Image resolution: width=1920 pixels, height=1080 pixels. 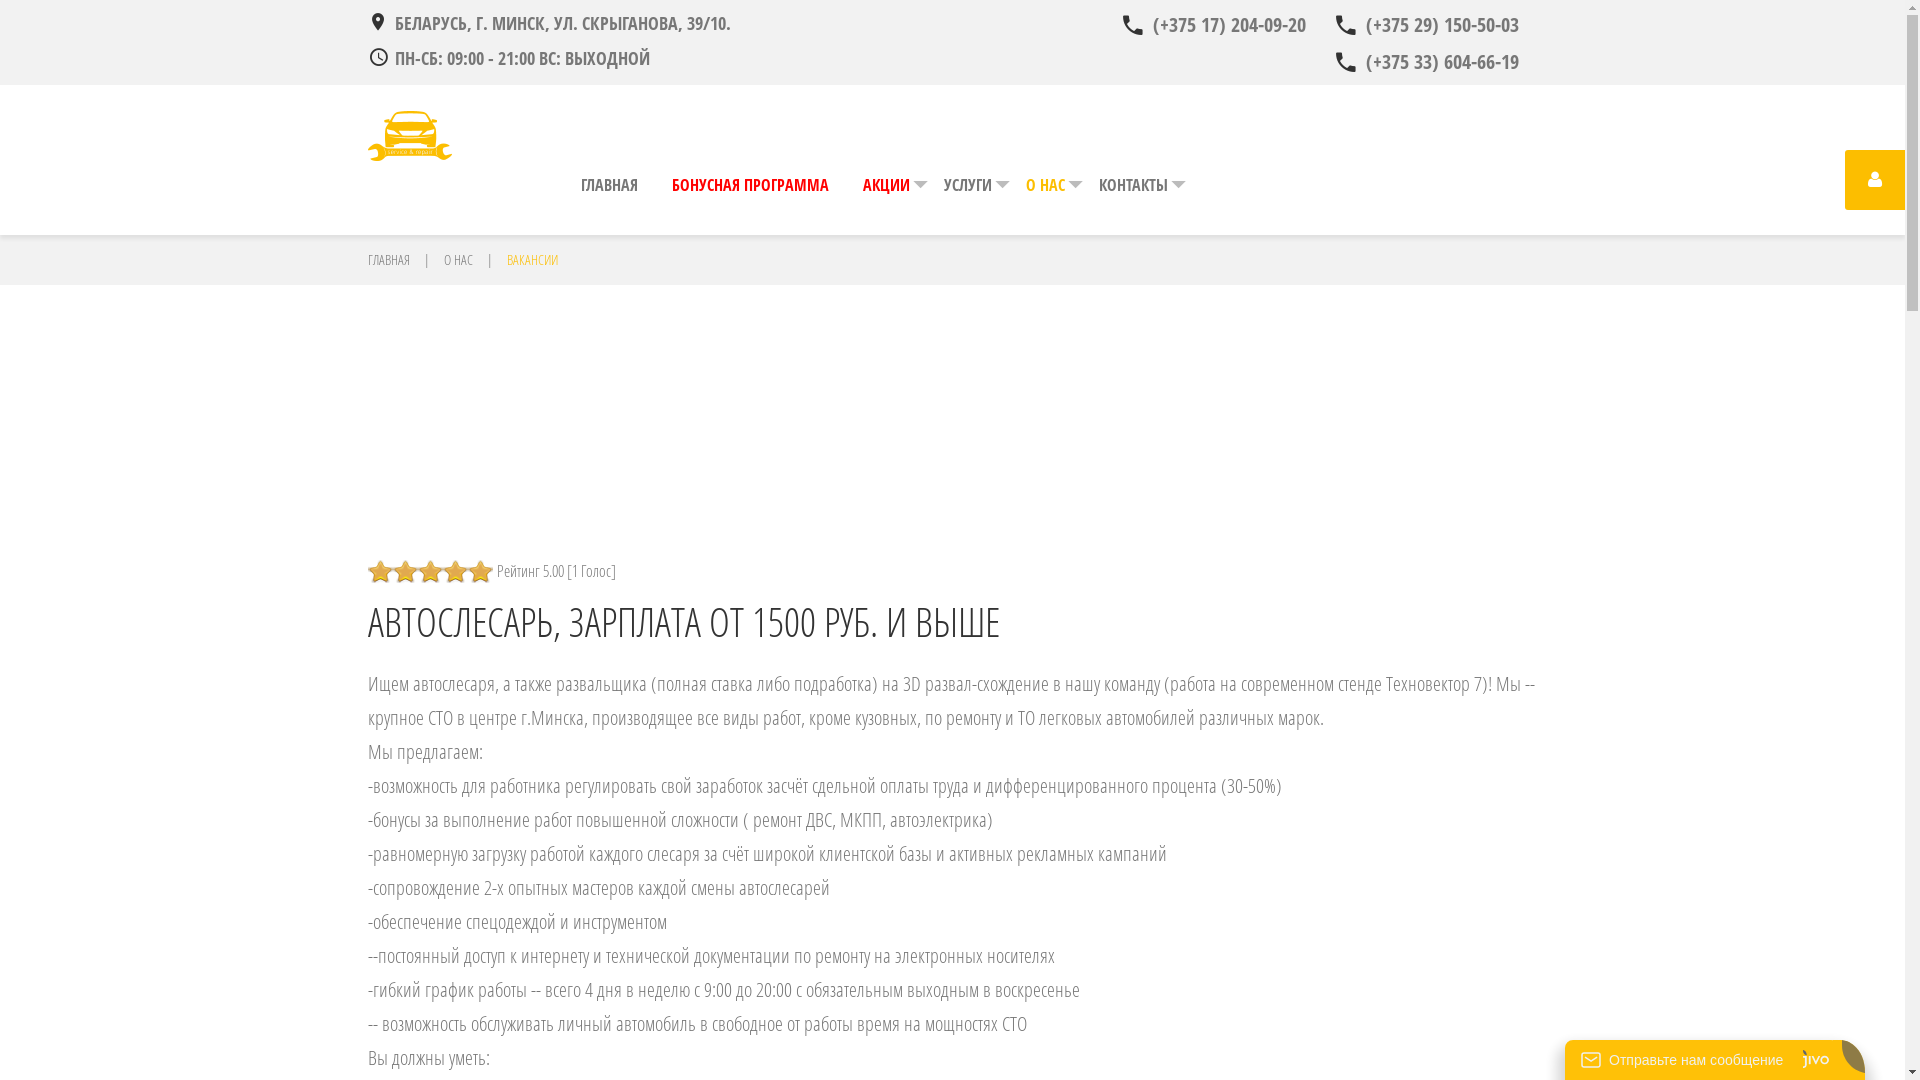 I want to click on (+375 17) 204-09-20, so click(x=1213, y=25).